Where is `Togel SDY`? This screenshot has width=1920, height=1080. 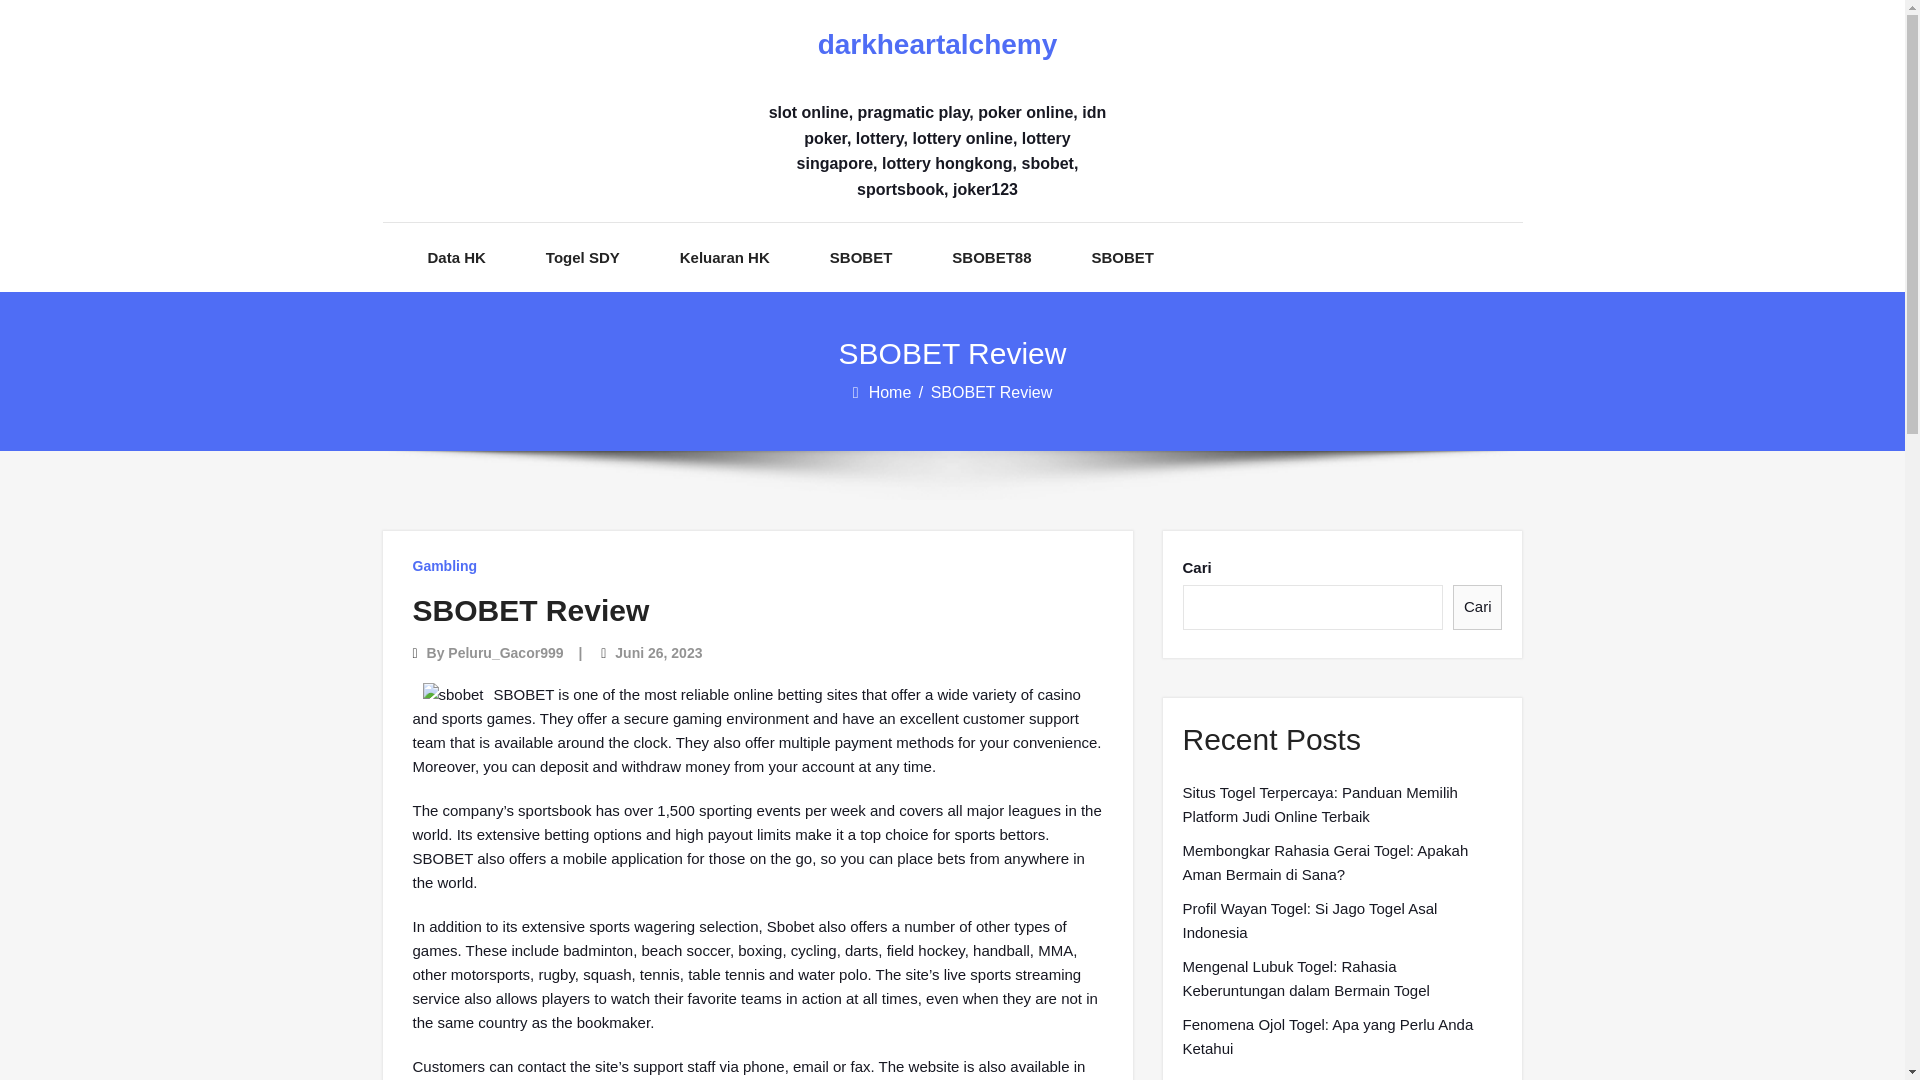 Togel SDY is located at coordinates (582, 256).